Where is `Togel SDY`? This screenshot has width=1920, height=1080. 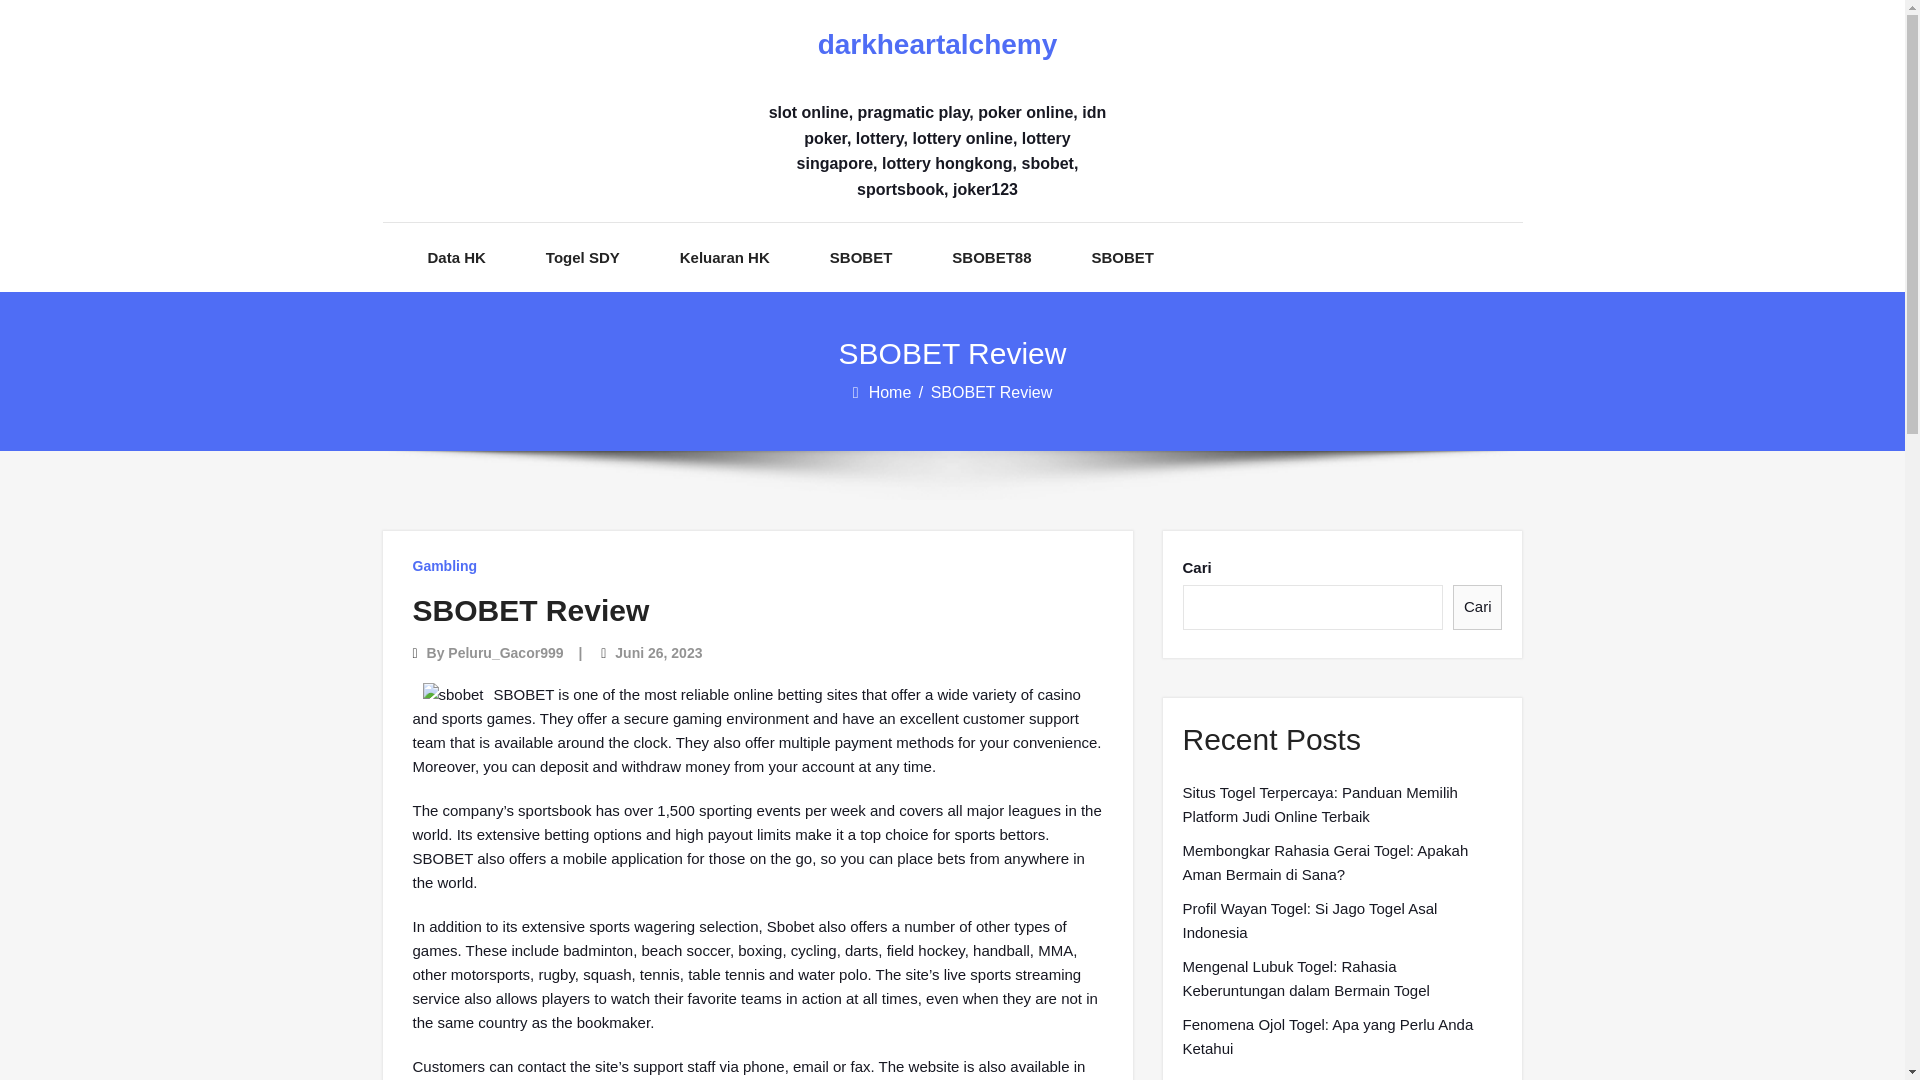 Togel SDY is located at coordinates (582, 256).